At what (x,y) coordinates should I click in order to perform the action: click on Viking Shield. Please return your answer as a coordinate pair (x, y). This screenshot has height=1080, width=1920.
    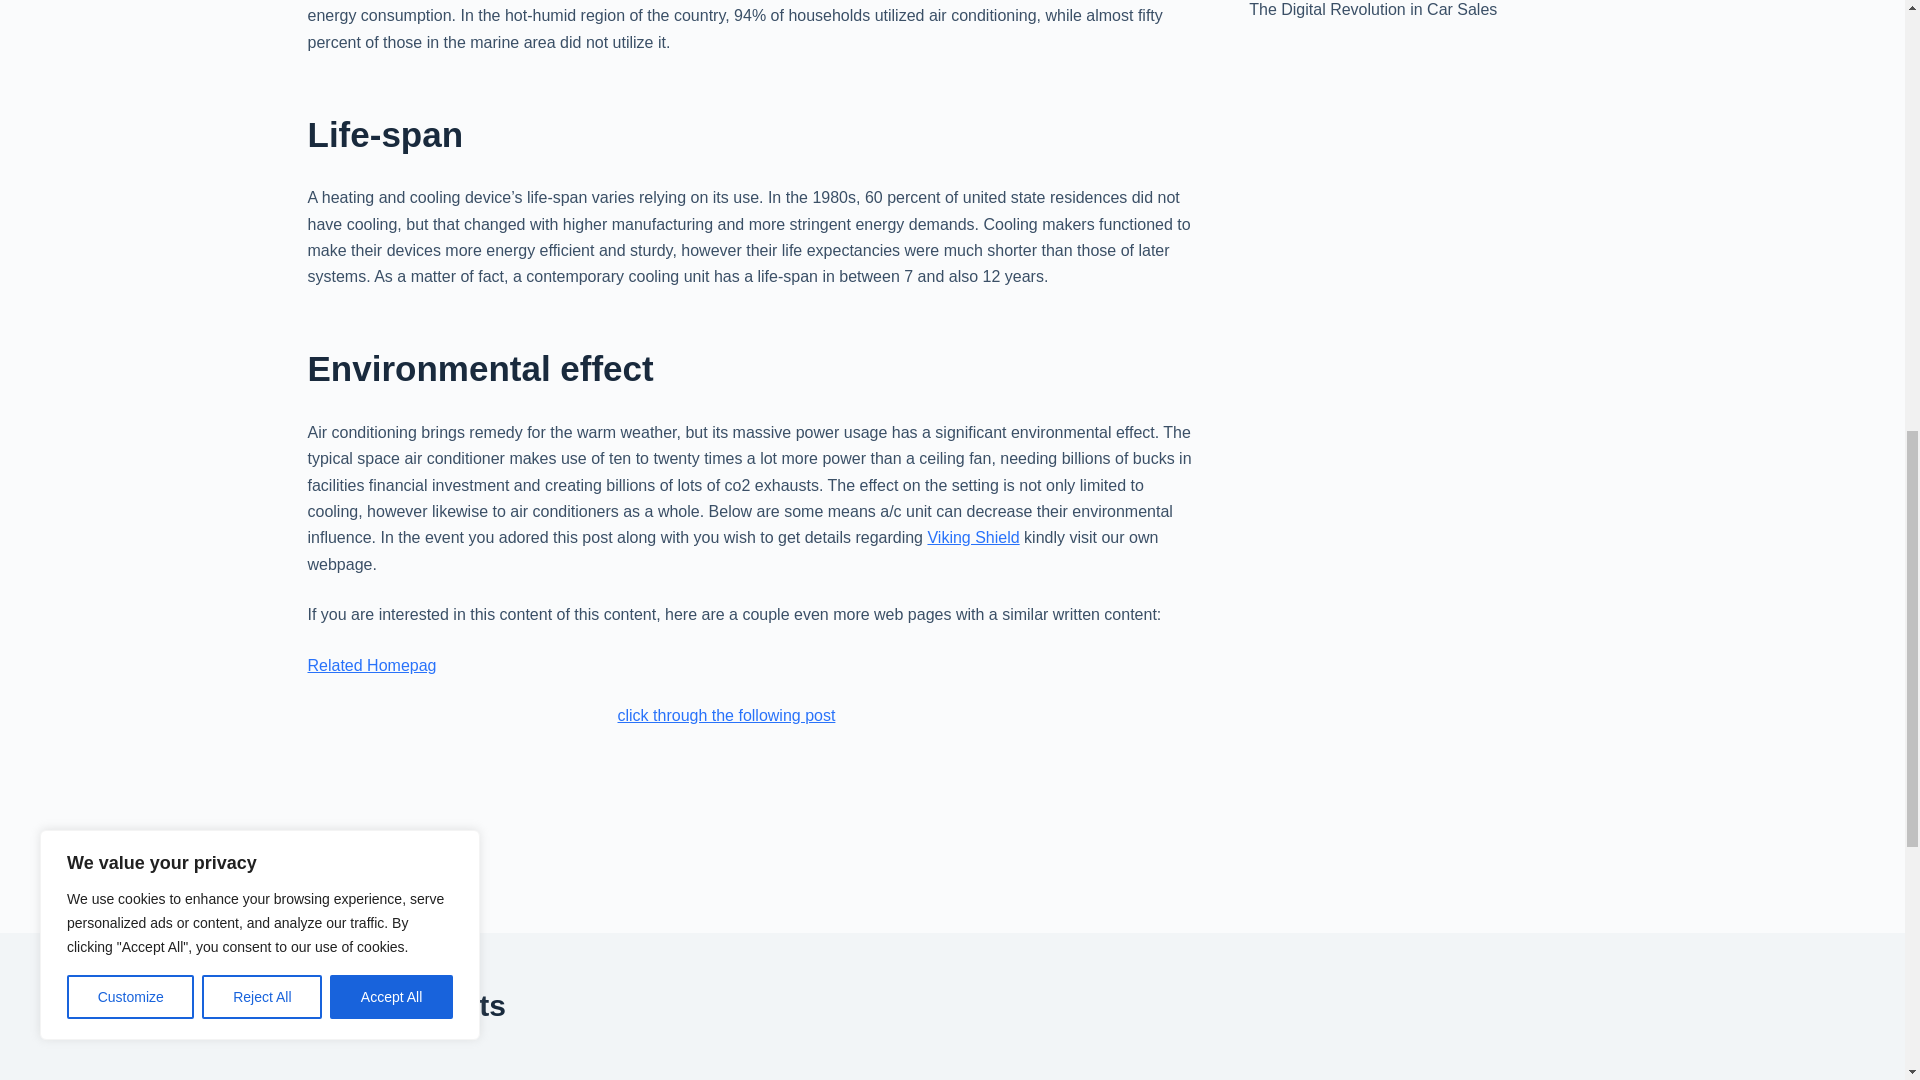
    Looking at the image, I should click on (973, 538).